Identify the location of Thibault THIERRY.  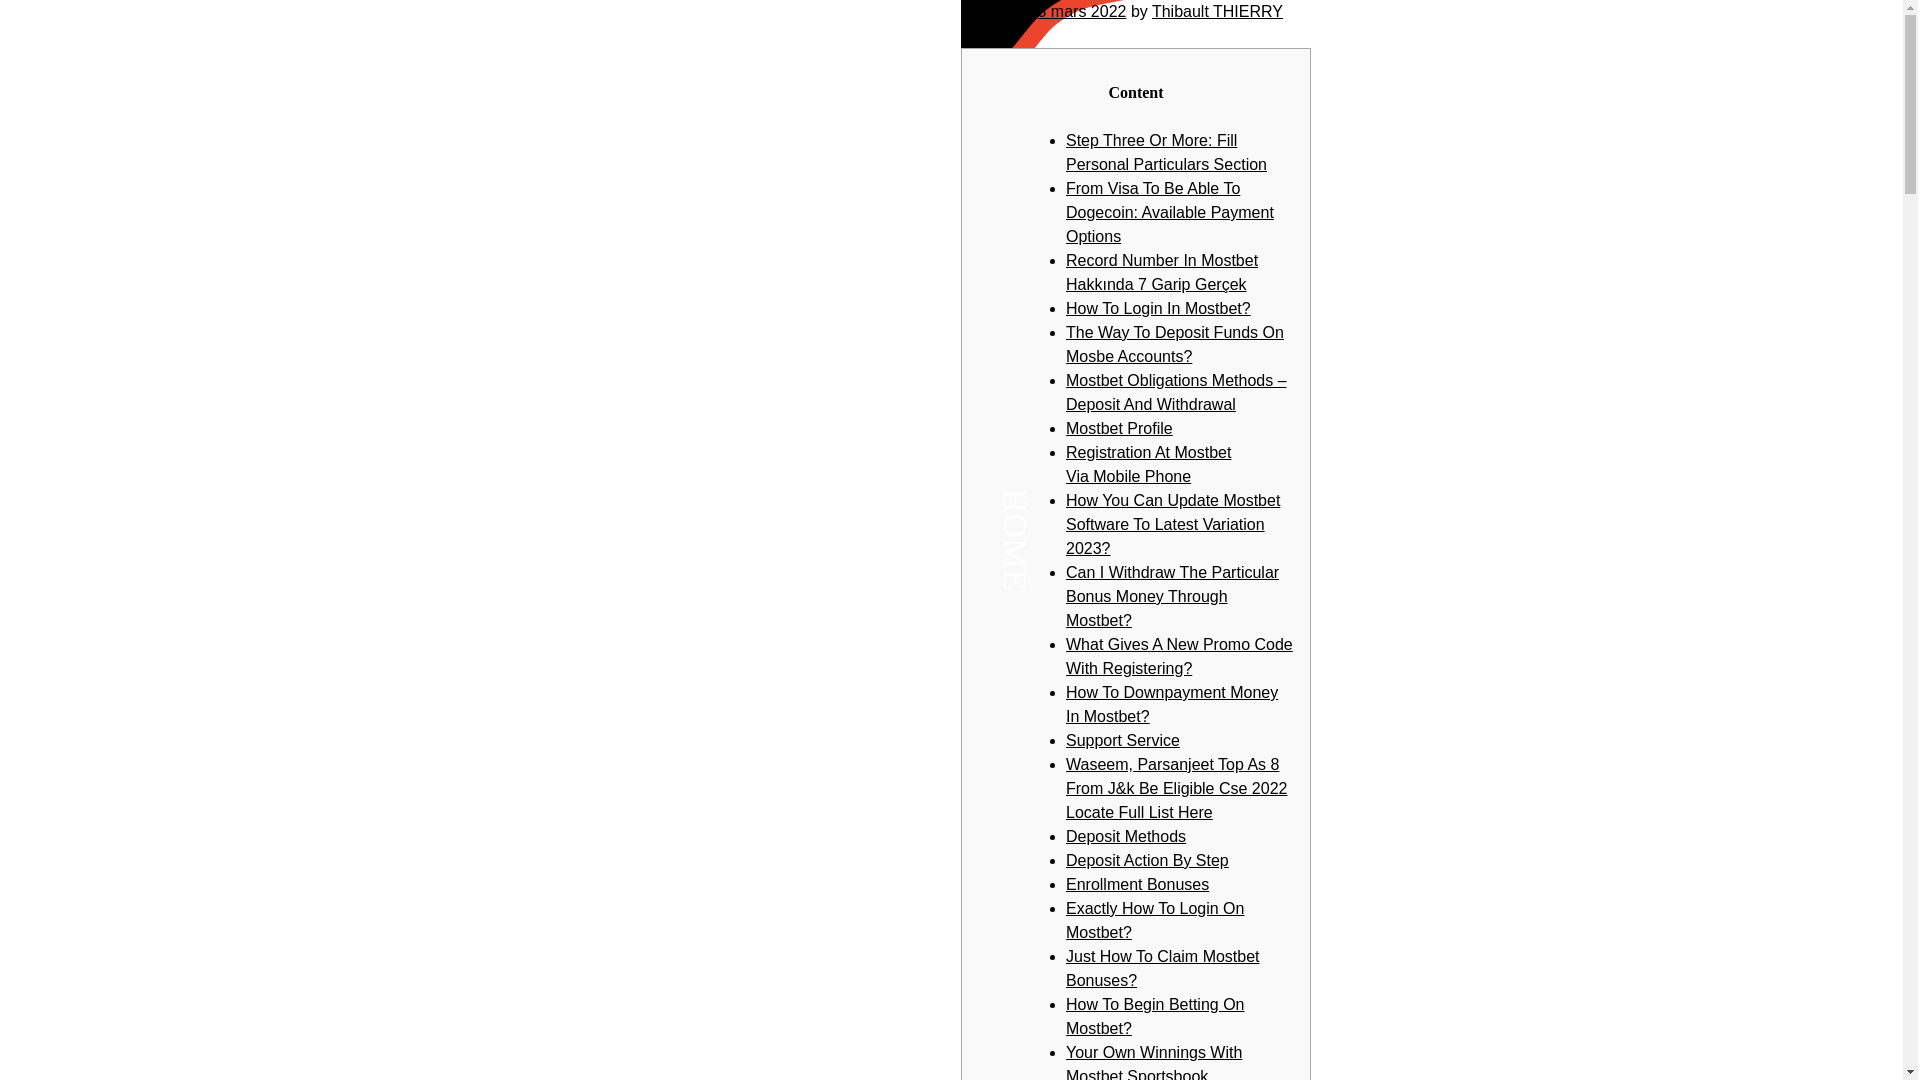
(1217, 12).